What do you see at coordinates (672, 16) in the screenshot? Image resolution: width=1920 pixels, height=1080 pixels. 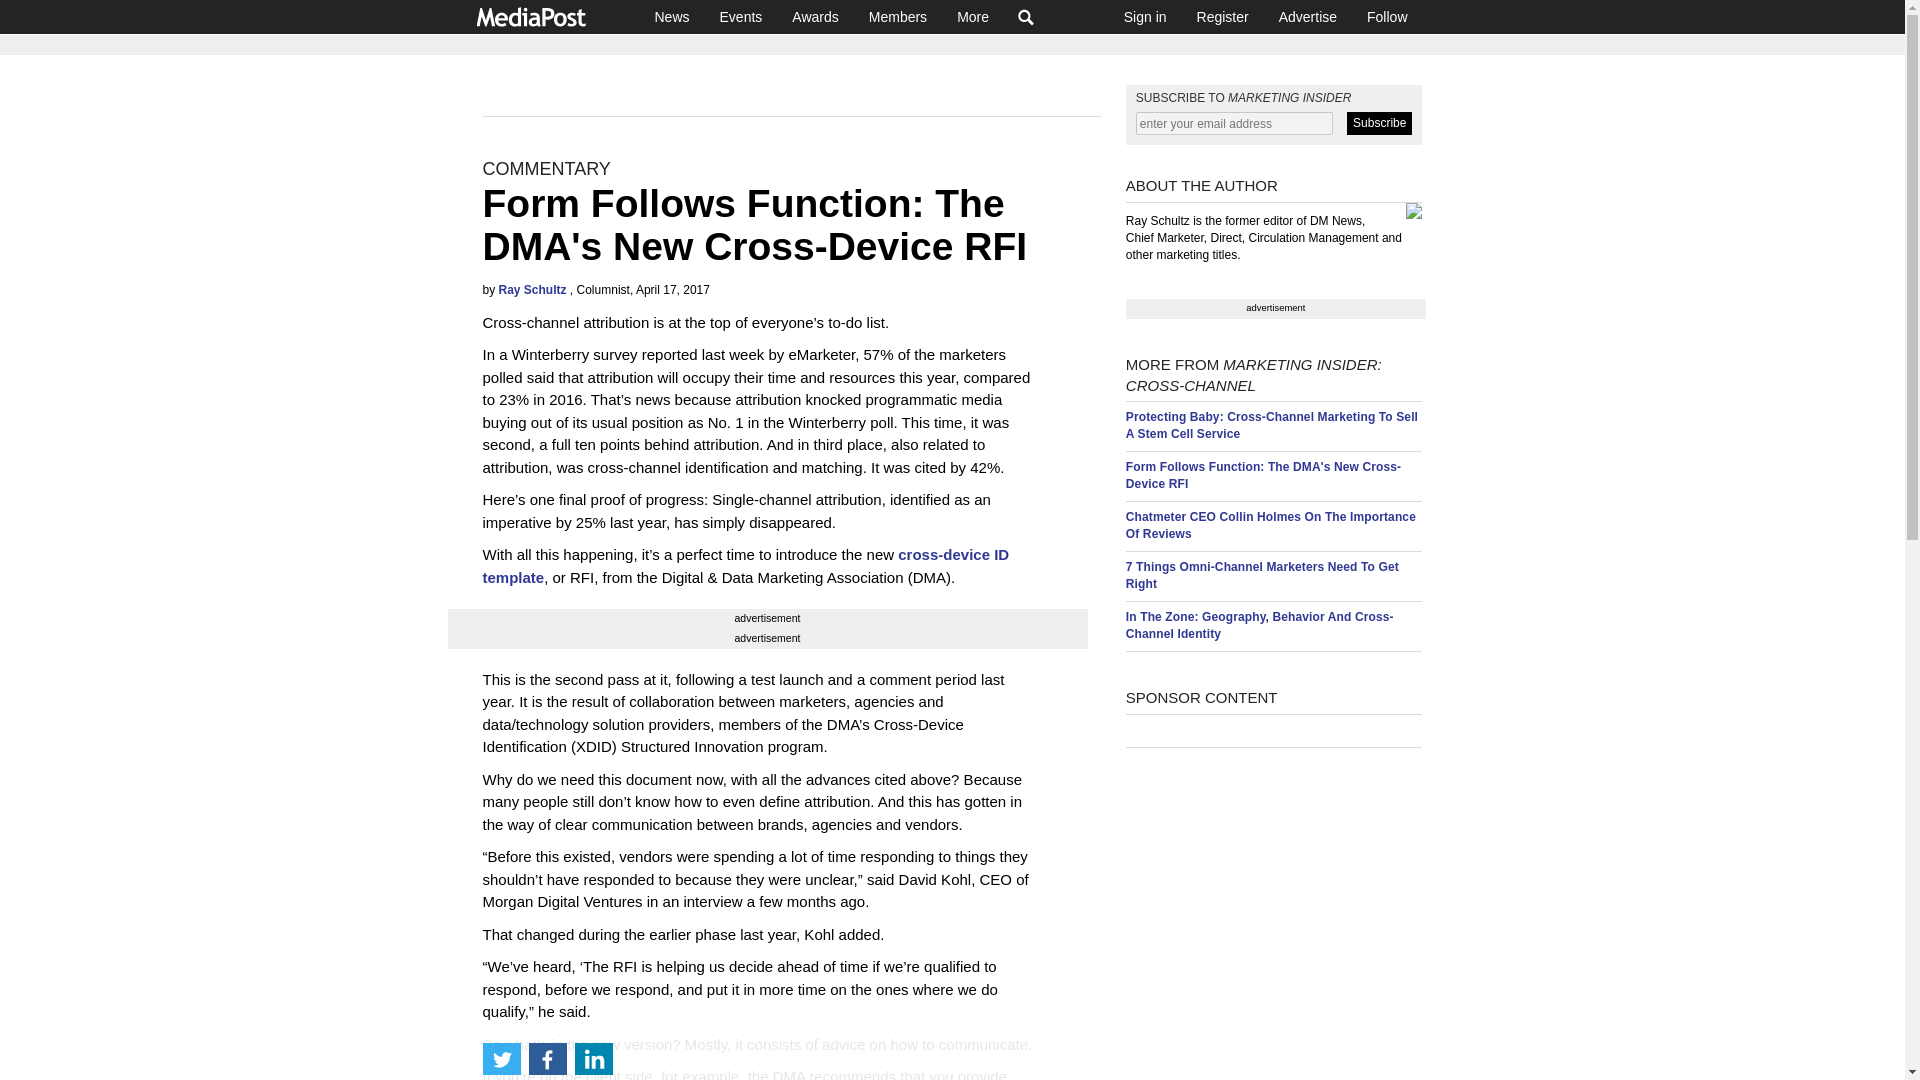 I see `News` at bounding box center [672, 16].